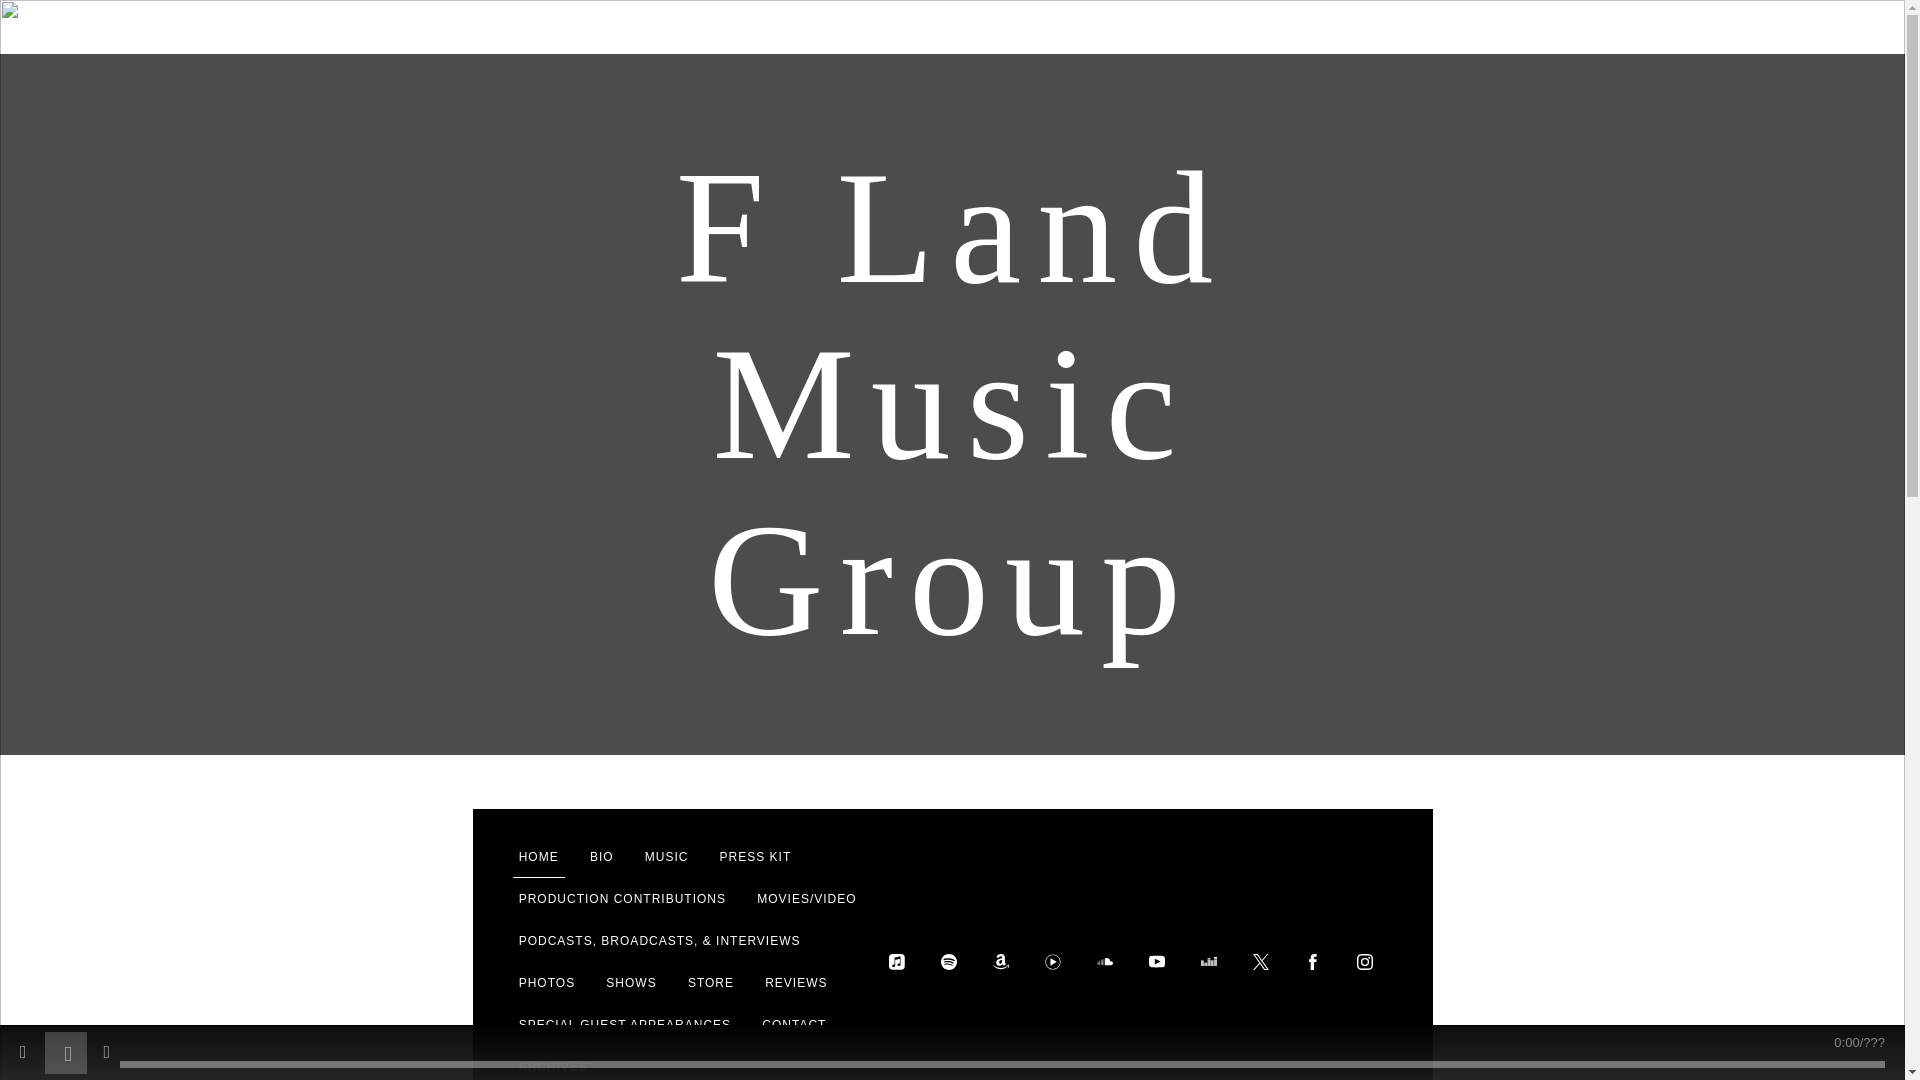  Describe the element at coordinates (622, 899) in the screenshot. I see `PRODUCTION CONTRIBUTIONS` at that location.